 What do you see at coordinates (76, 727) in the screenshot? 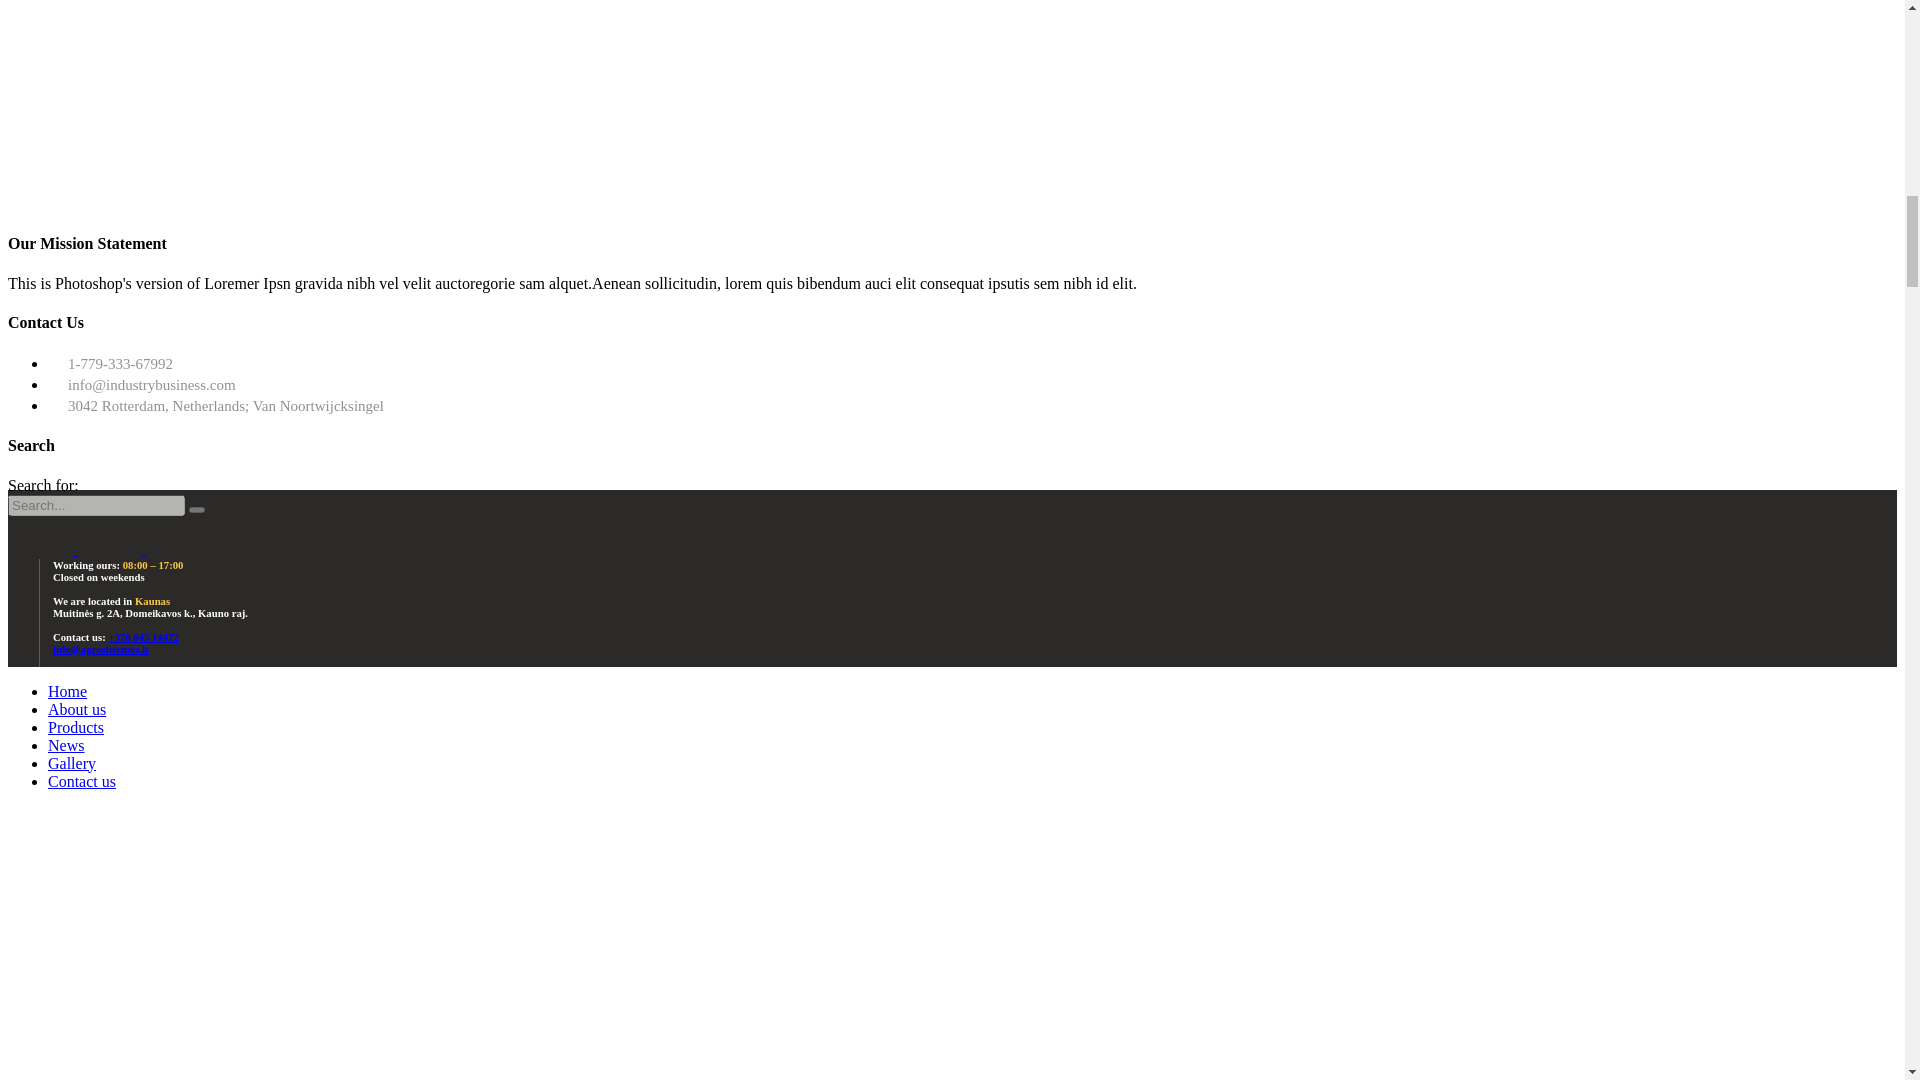
I see `Products` at bounding box center [76, 727].